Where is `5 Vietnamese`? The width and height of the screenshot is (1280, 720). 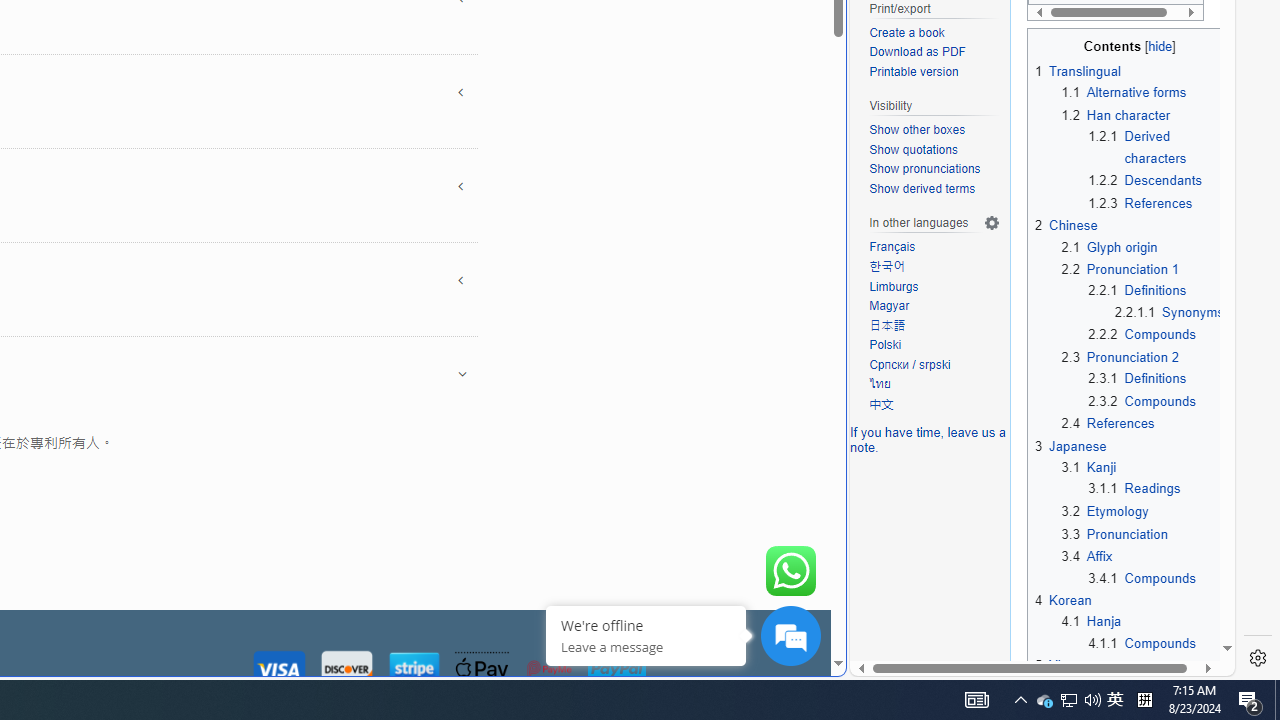
5 Vietnamese is located at coordinates (1078, 666).